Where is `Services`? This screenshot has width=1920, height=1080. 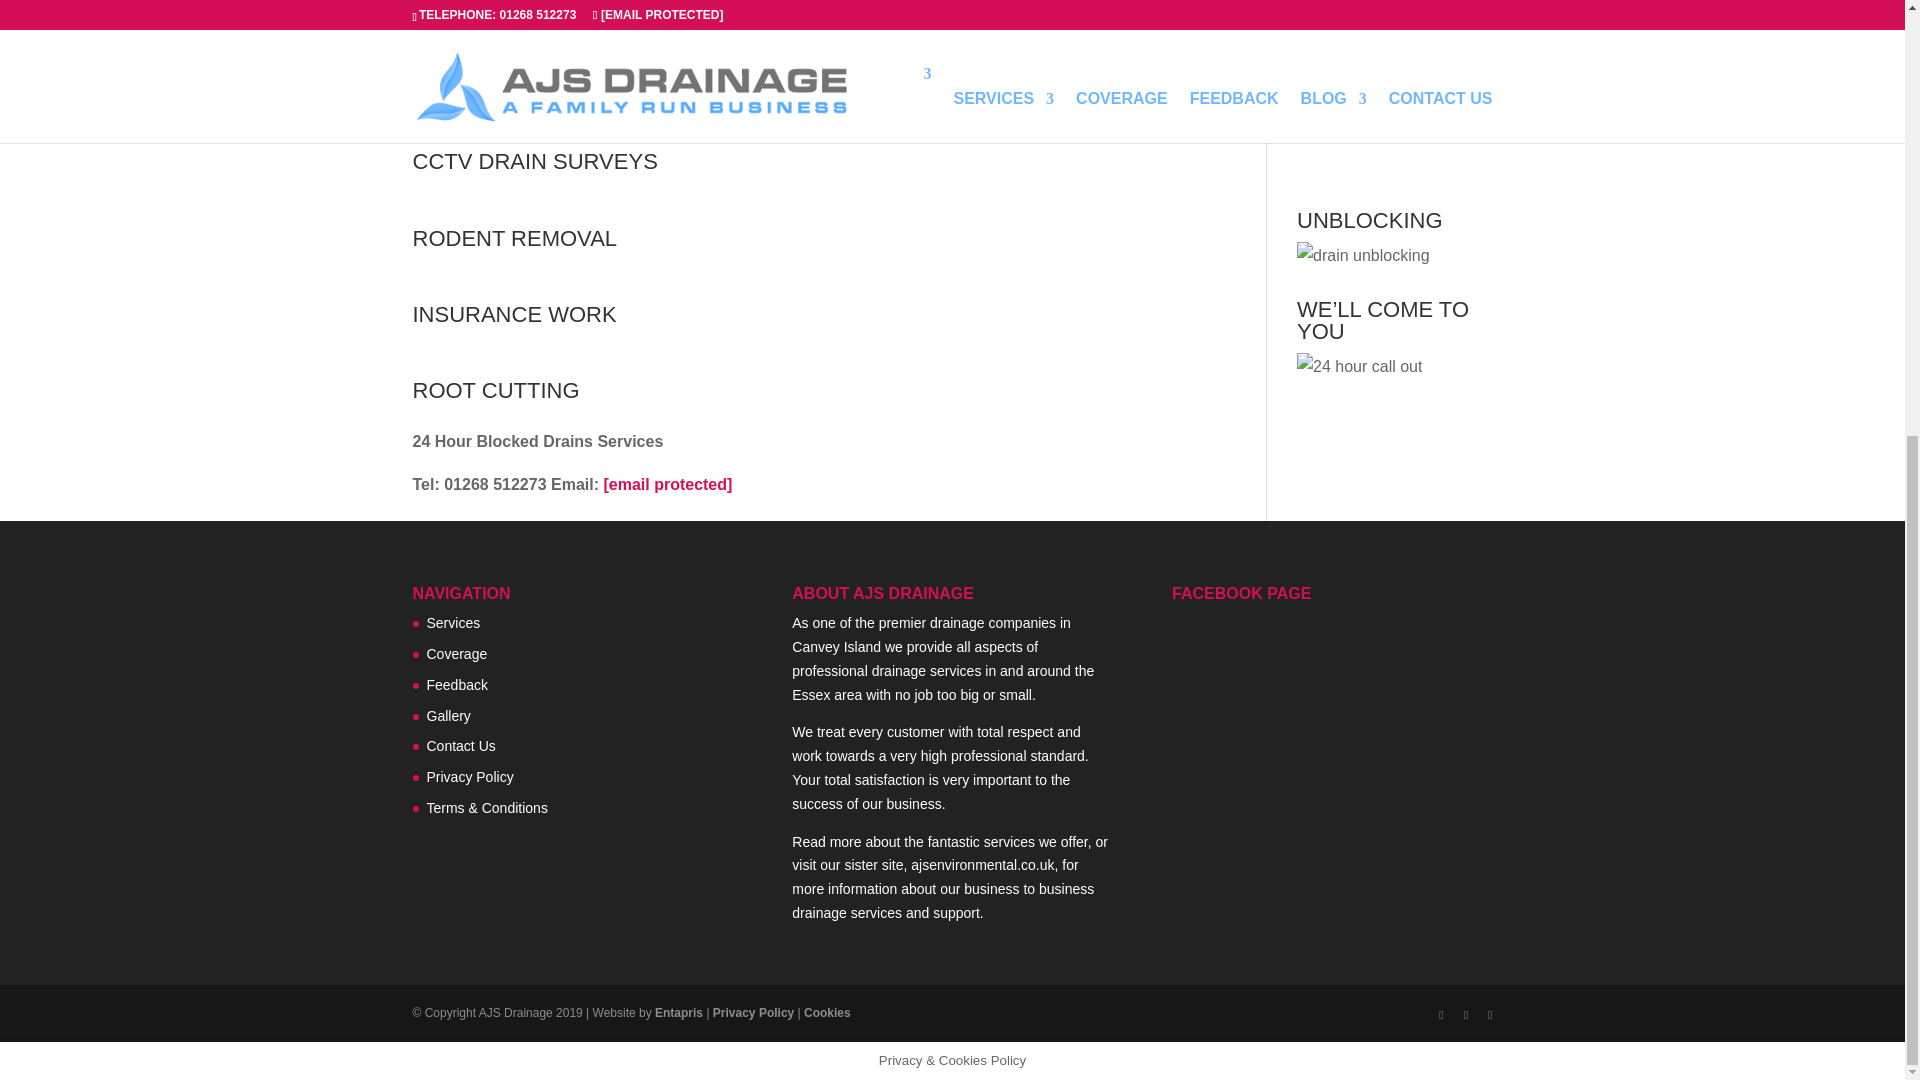
Services is located at coordinates (453, 622).